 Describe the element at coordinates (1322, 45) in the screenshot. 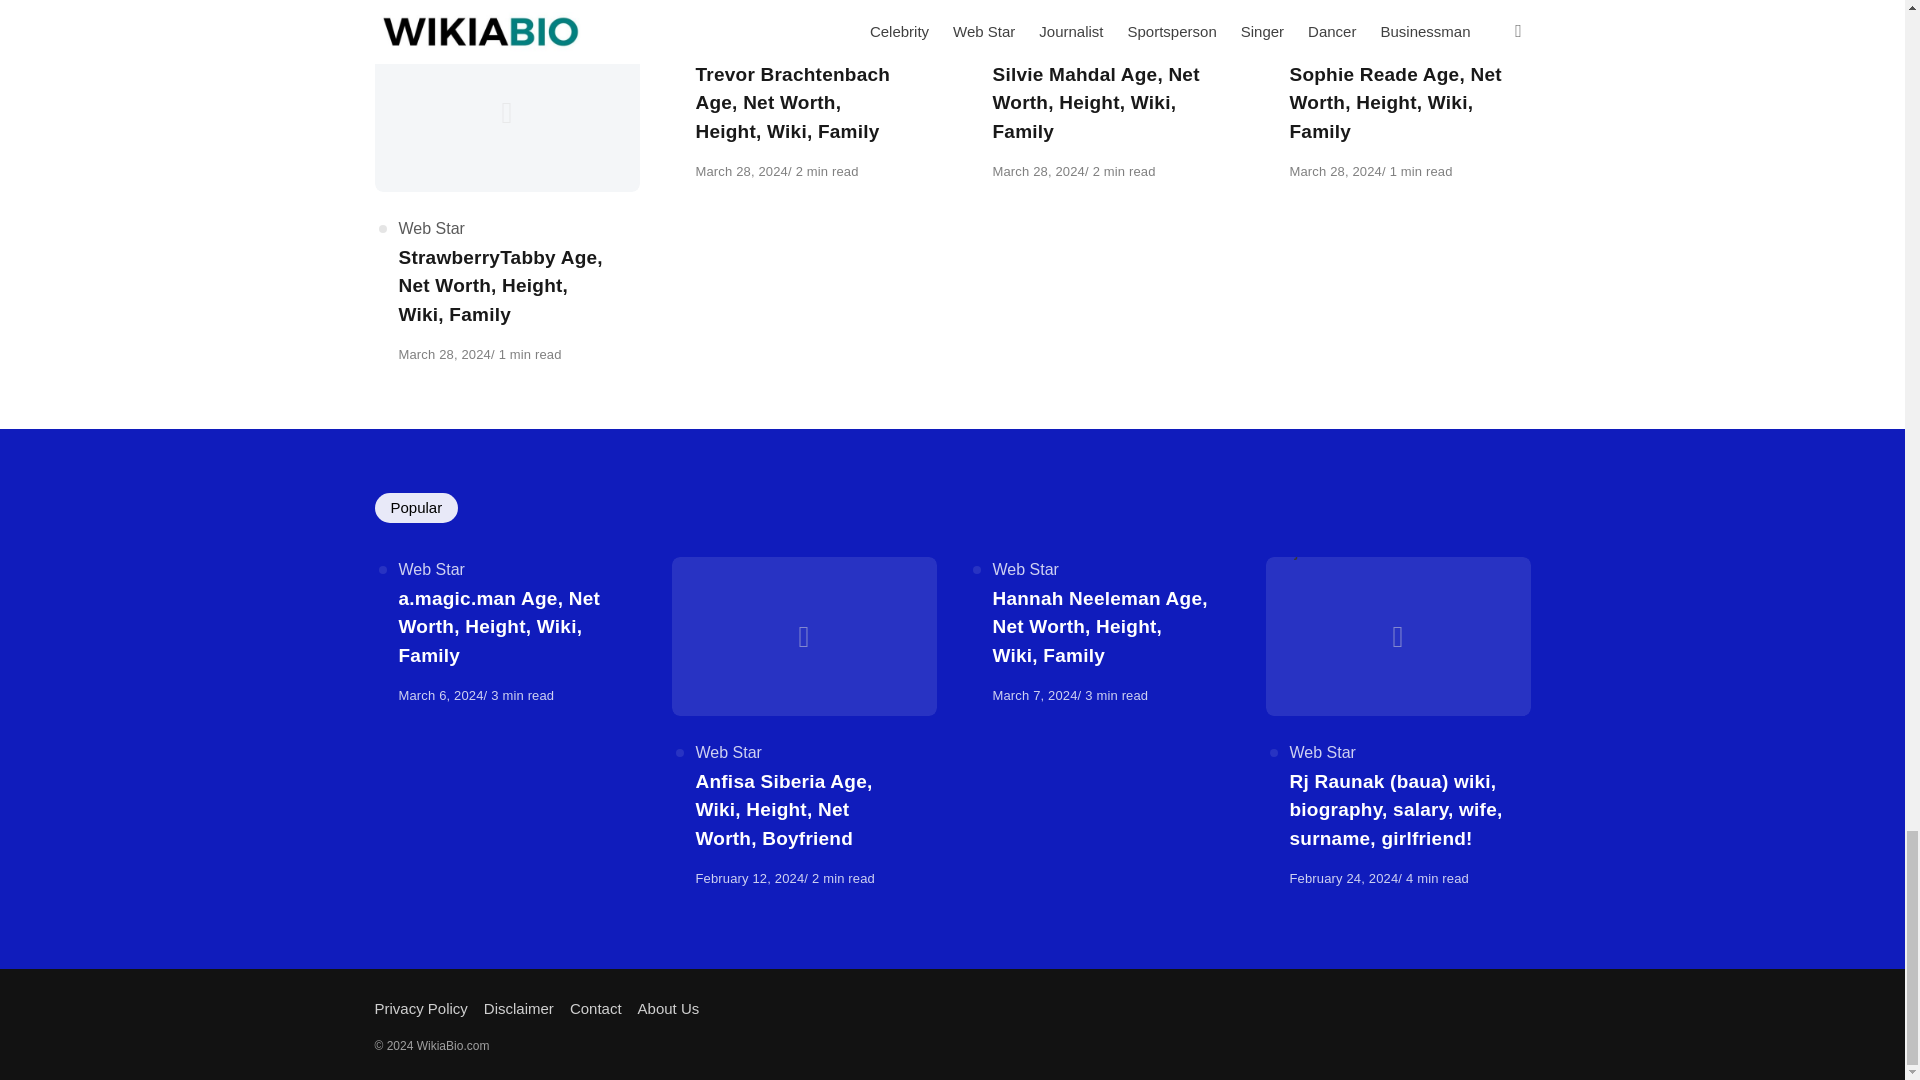

I see `Web Star` at that location.